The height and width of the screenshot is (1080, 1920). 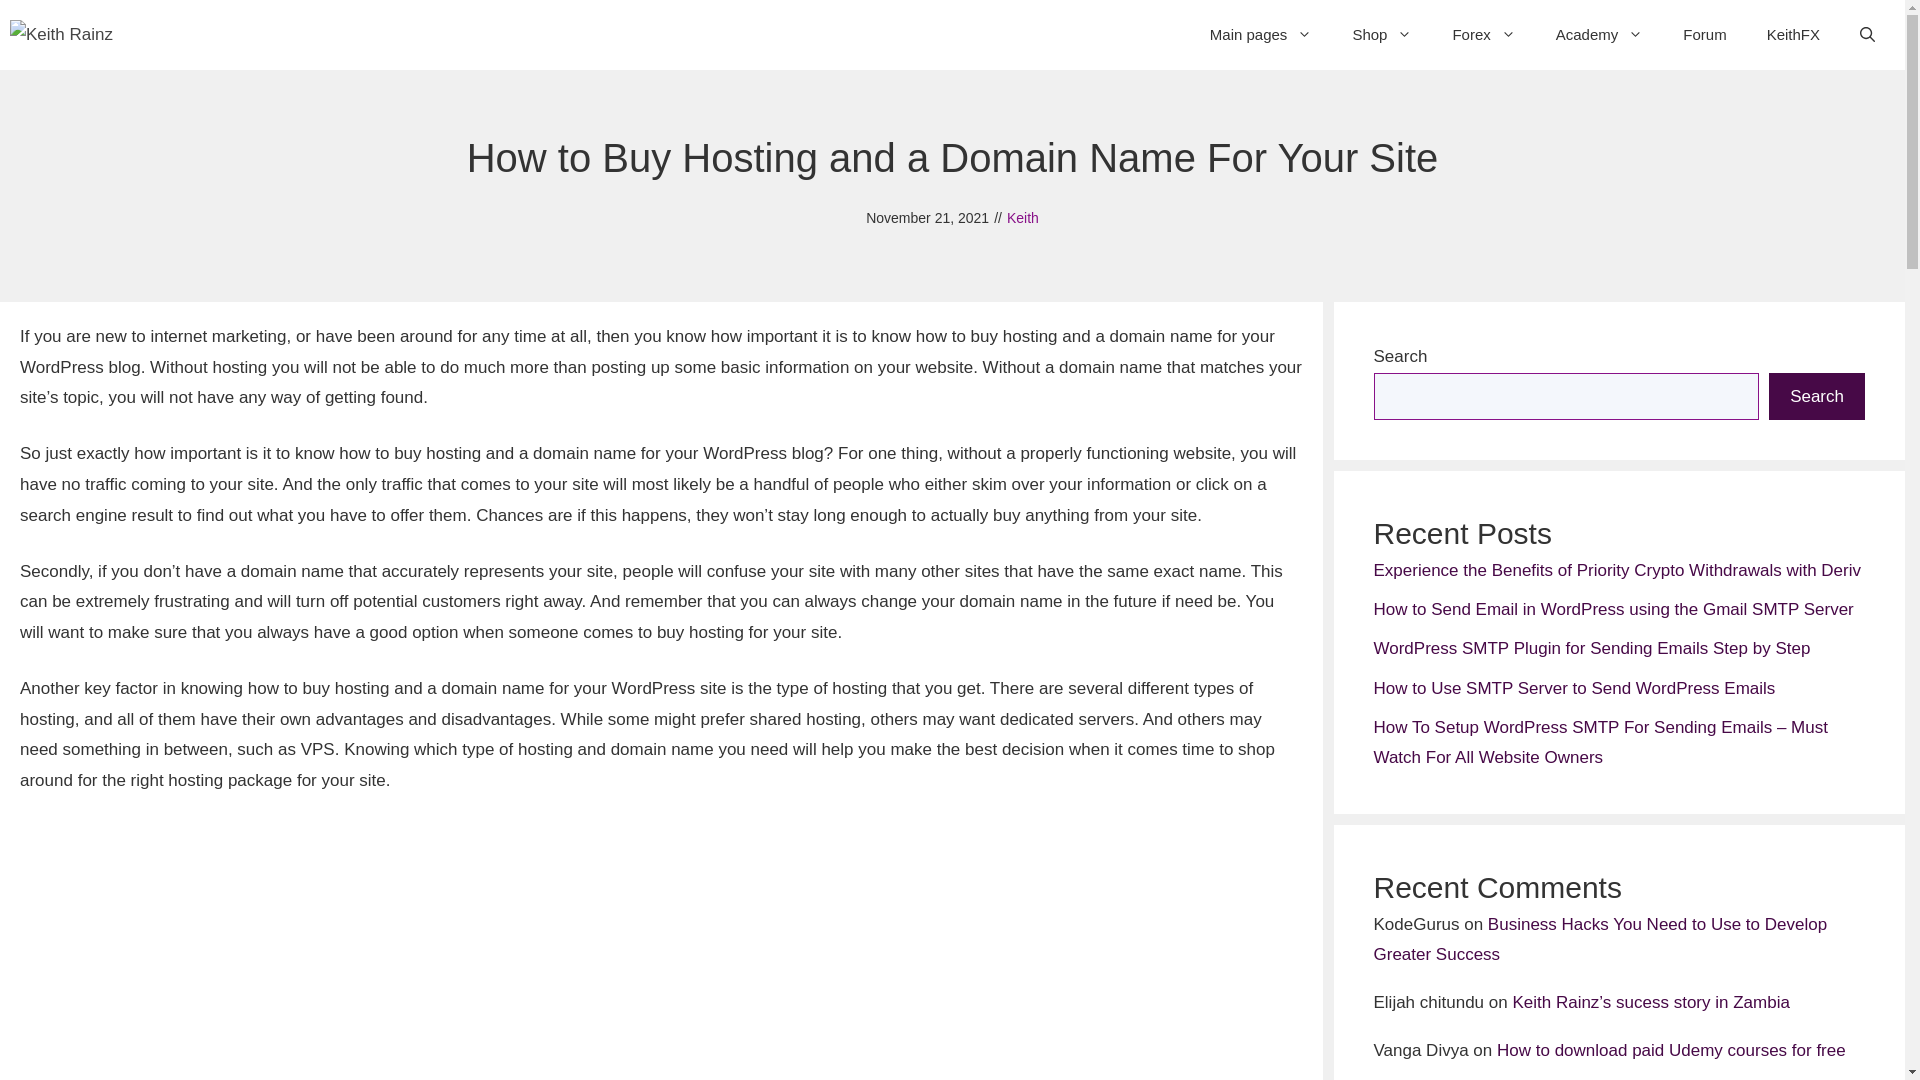 What do you see at coordinates (1793, 34) in the screenshot?
I see `KeithFX` at bounding box center [1793, 34].